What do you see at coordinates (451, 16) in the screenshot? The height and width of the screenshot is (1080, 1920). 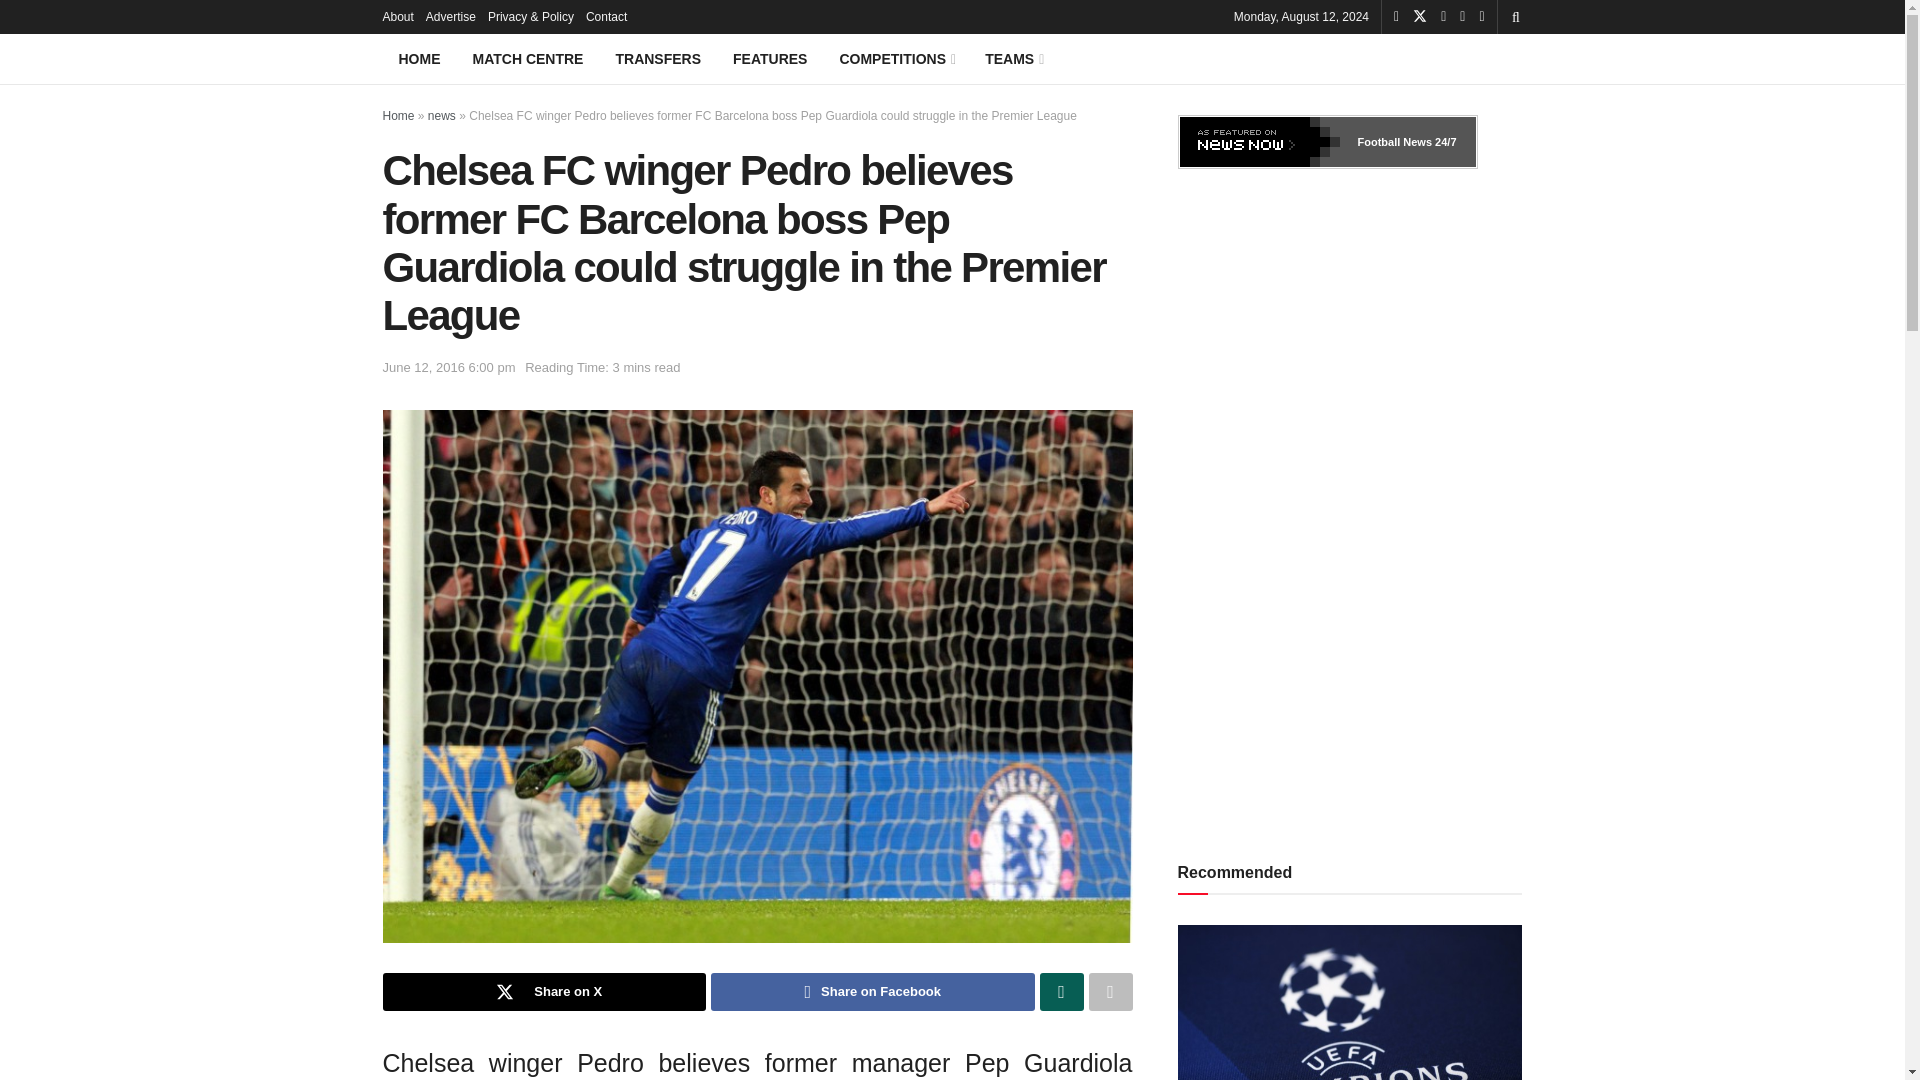 I see `Advertise` at bounding box center [451, 16].